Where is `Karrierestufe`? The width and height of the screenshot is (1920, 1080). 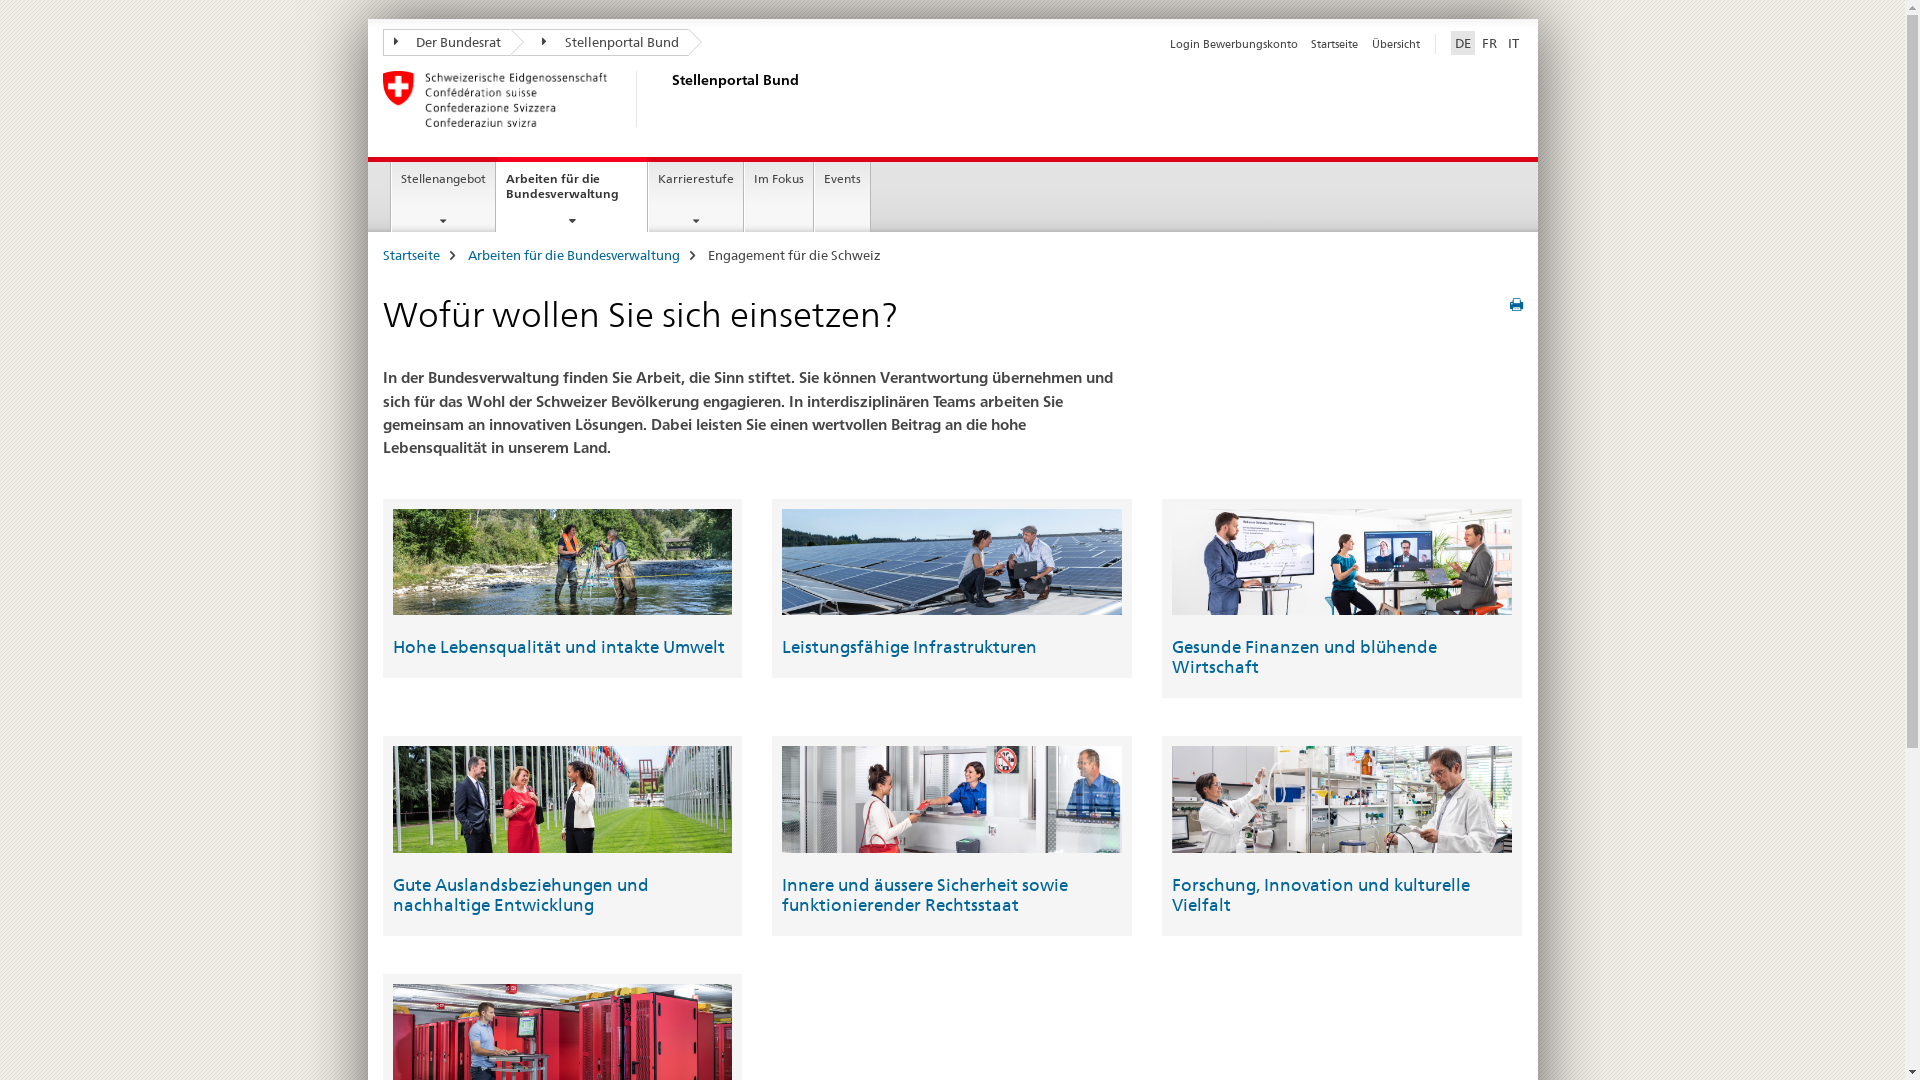
Karrierestufe is located at coordinates (696, 197).